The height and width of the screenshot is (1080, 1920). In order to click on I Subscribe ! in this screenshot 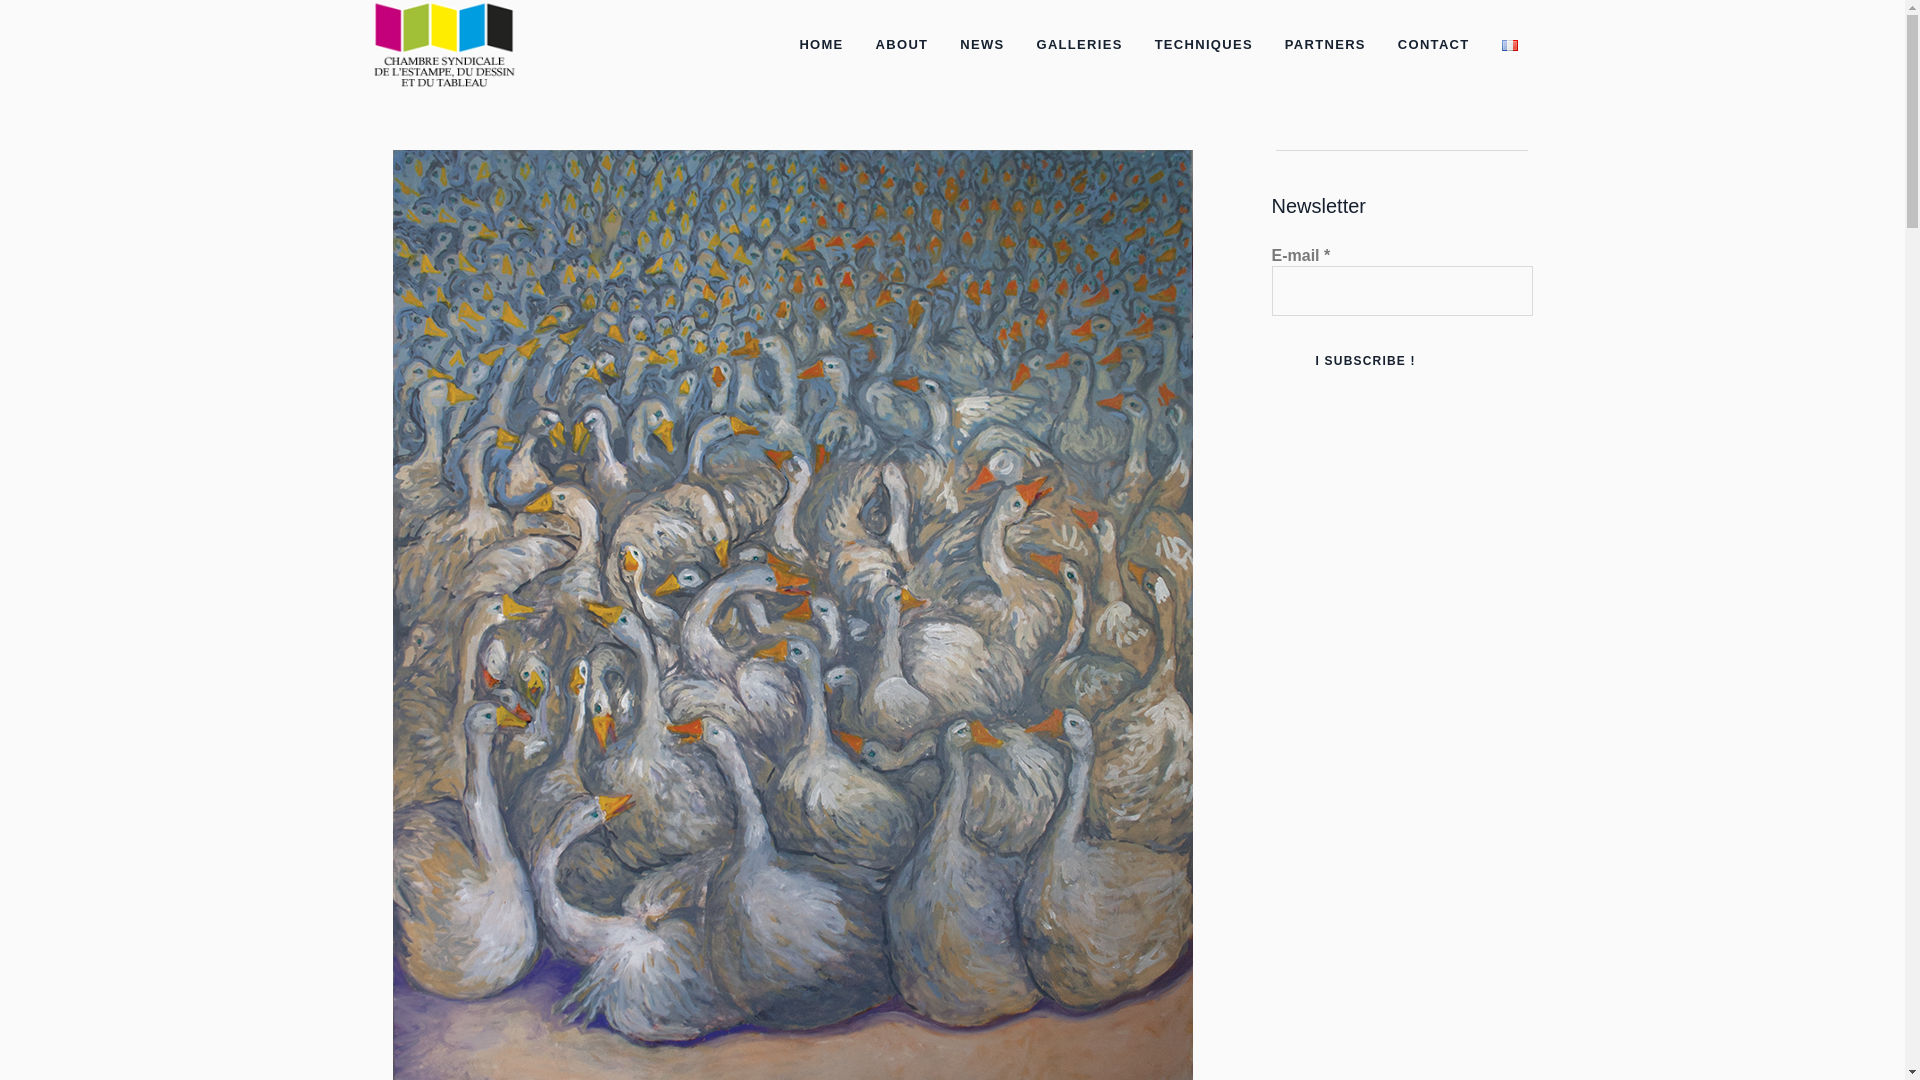, I will do `click(1365, 360)`.